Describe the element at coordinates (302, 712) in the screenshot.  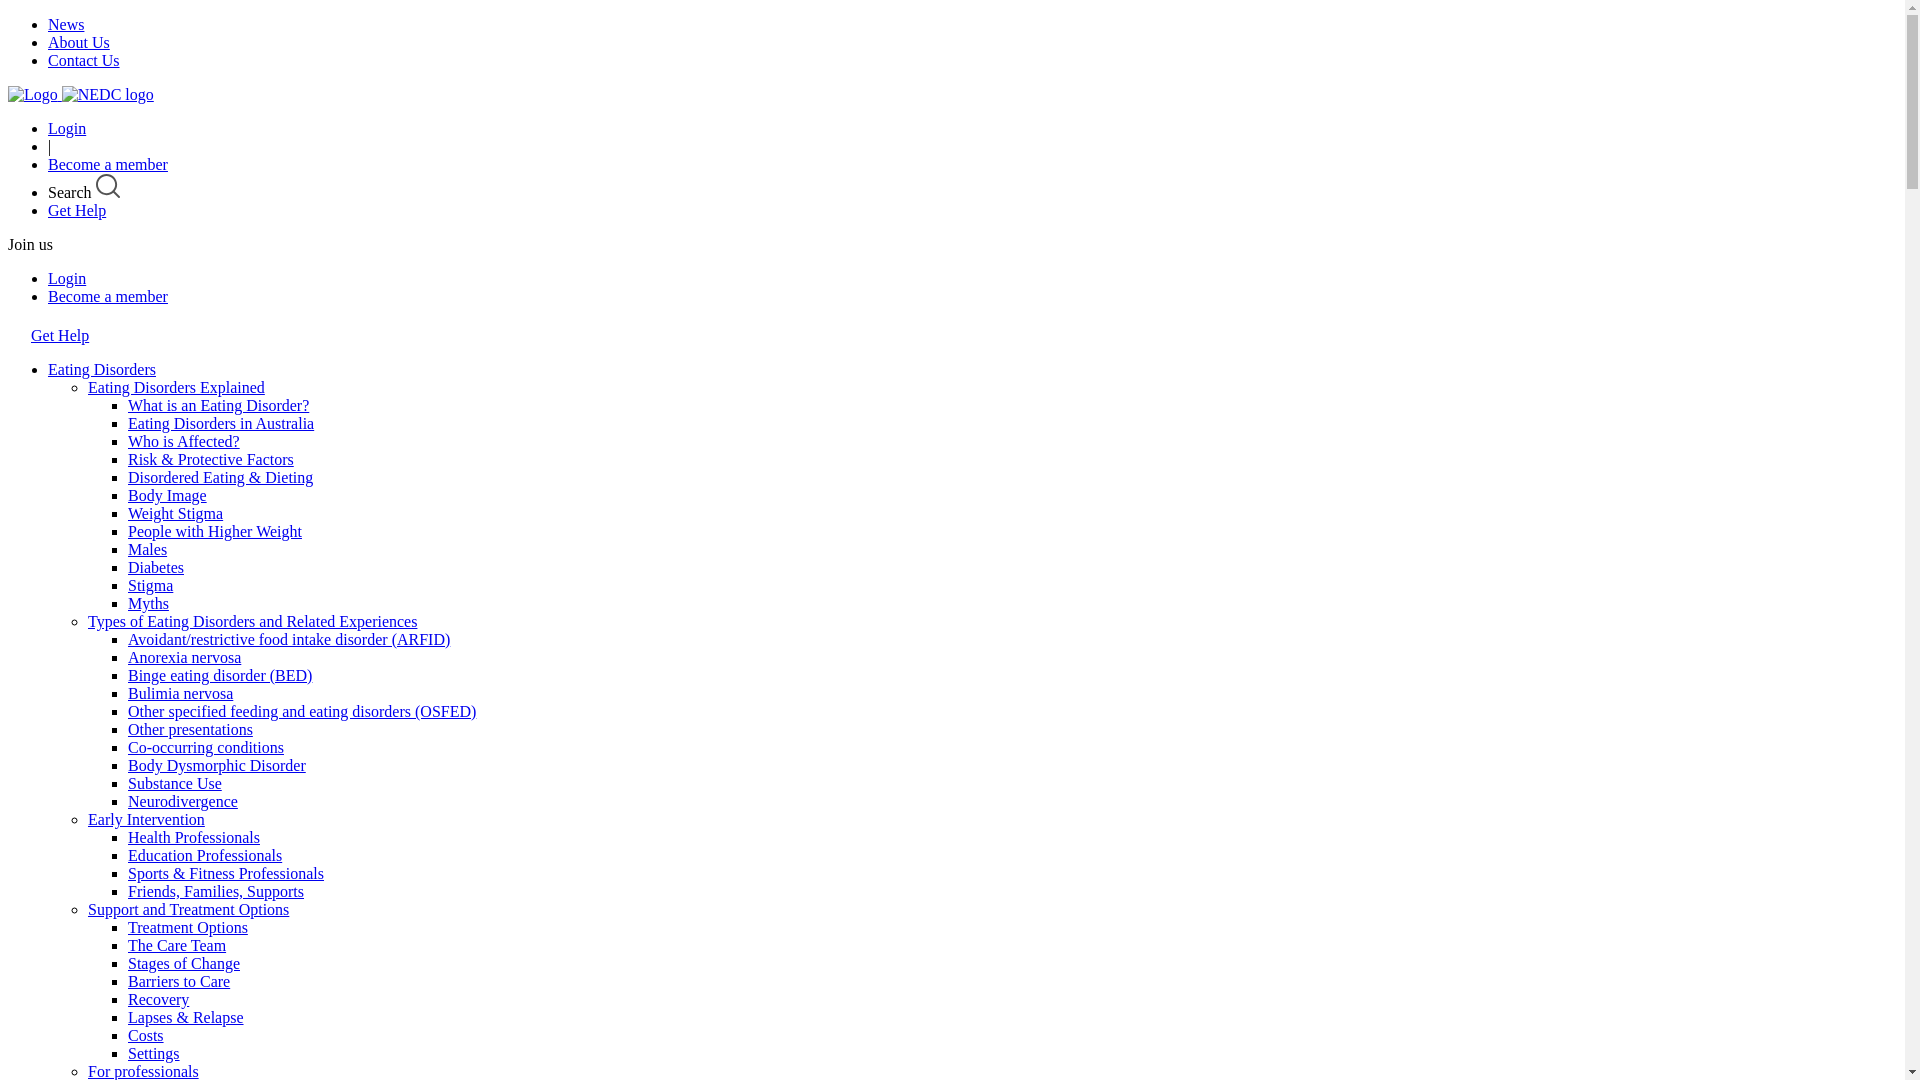
I see `Other specified feeding and eating disorders (OSFED)` at that location.